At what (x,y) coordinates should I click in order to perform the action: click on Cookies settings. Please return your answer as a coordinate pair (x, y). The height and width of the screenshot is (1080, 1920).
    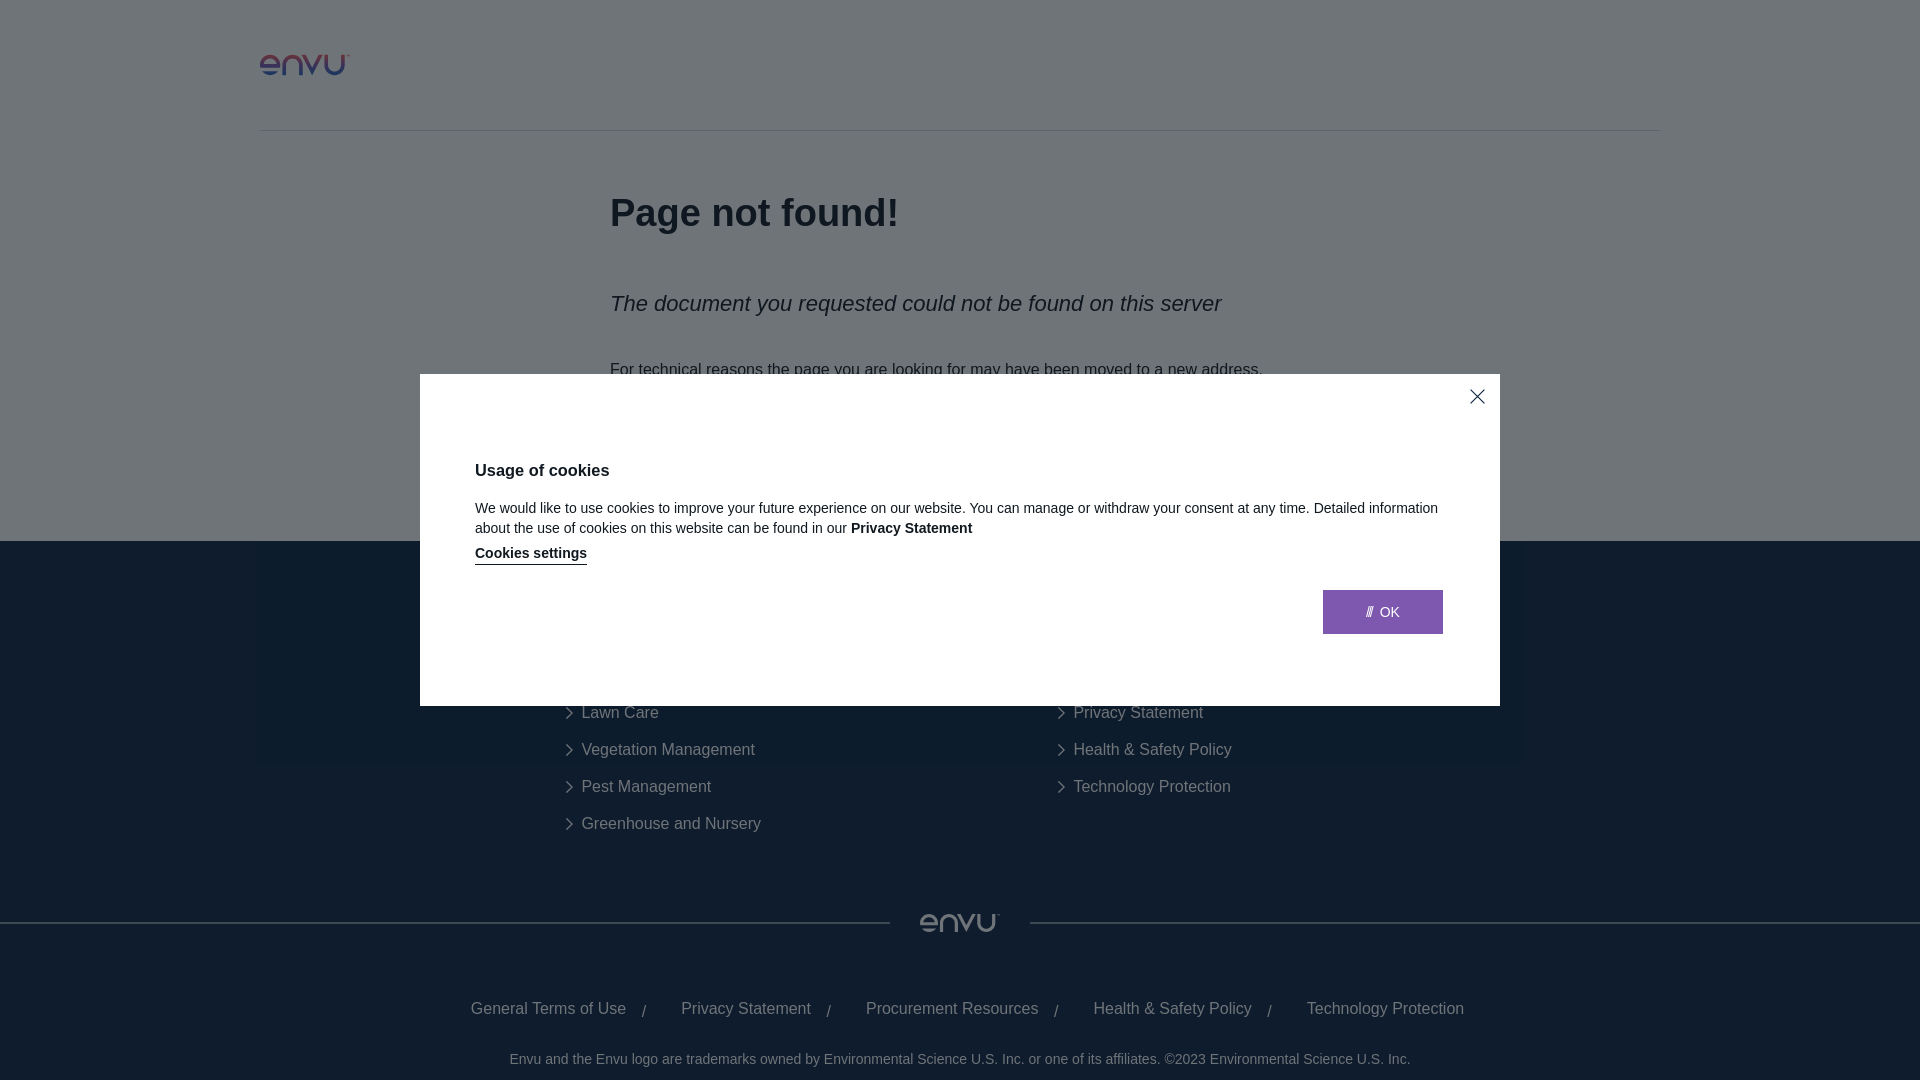
    Looking at the image, I should click on (531, 555).